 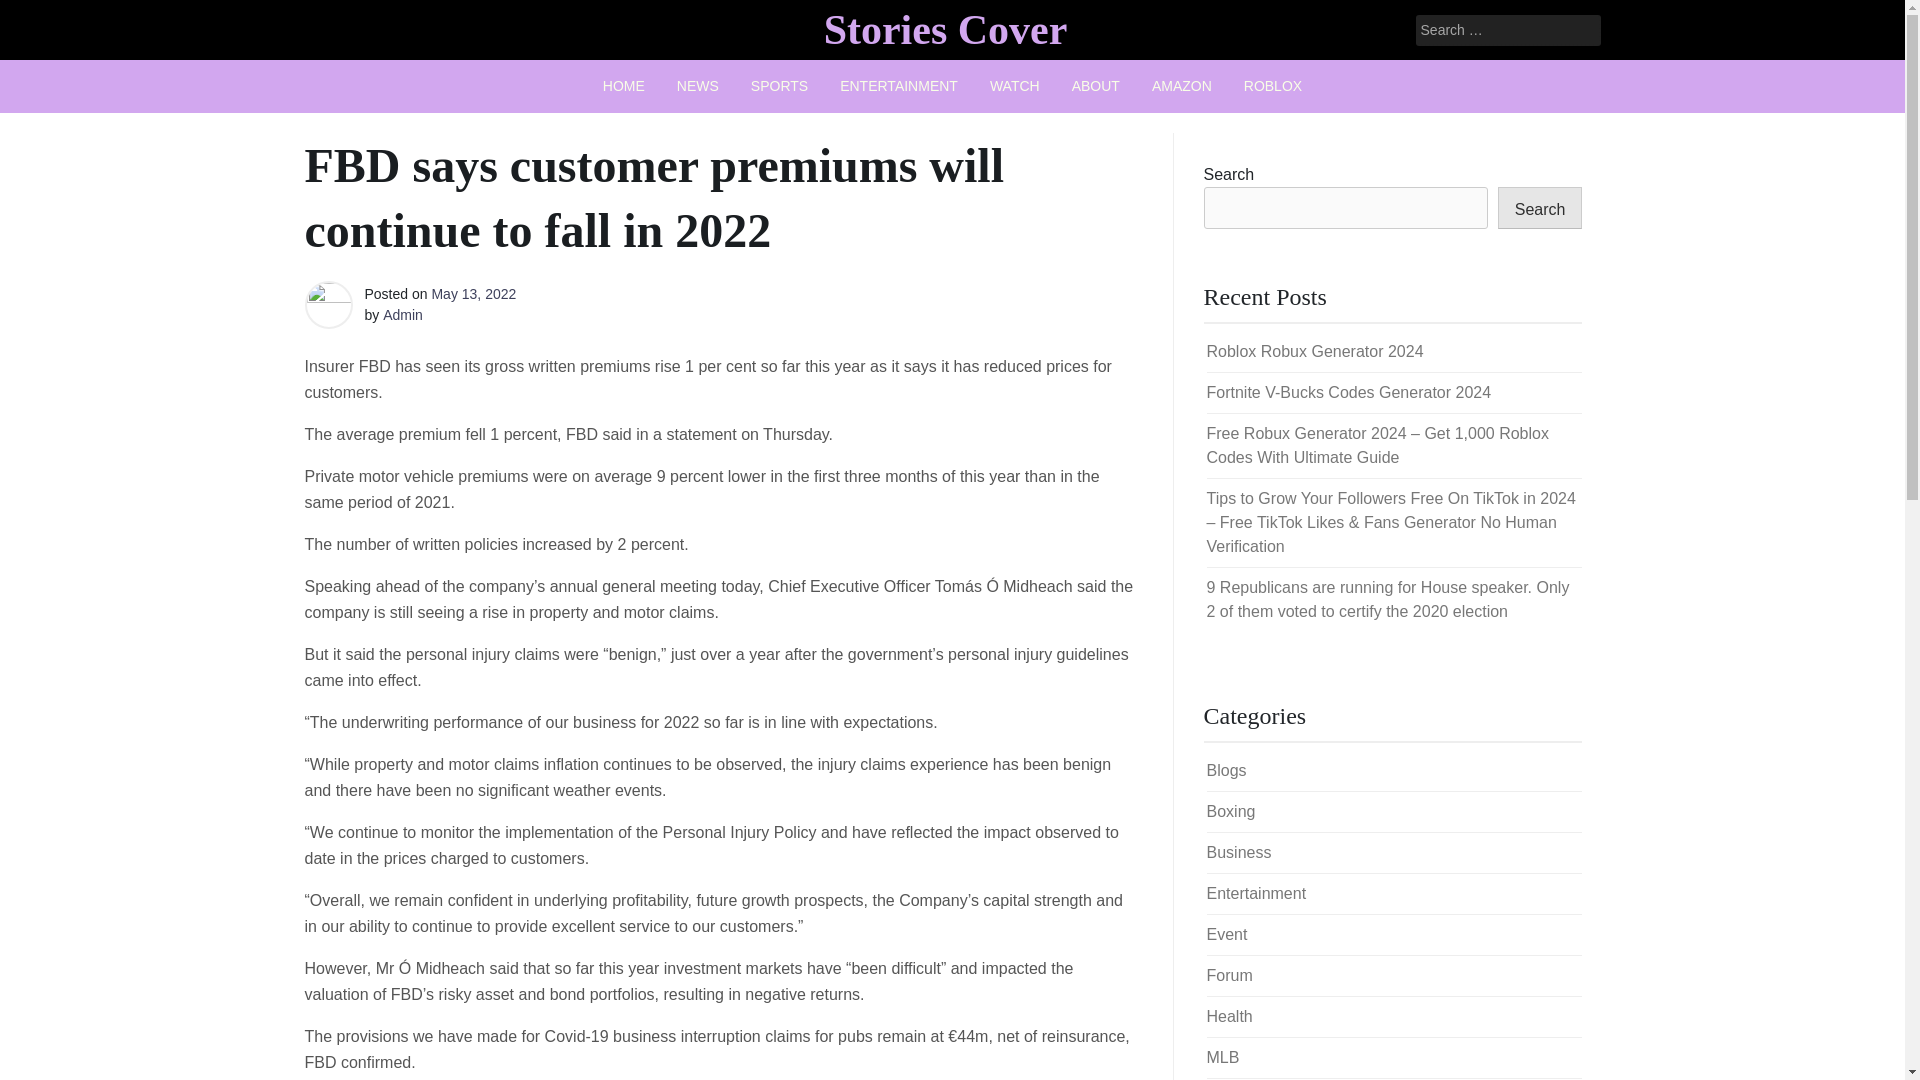 What do you see at coordinates (402, 314) in the screenshot?
I see `Admin` at bounding box center [402, 314].